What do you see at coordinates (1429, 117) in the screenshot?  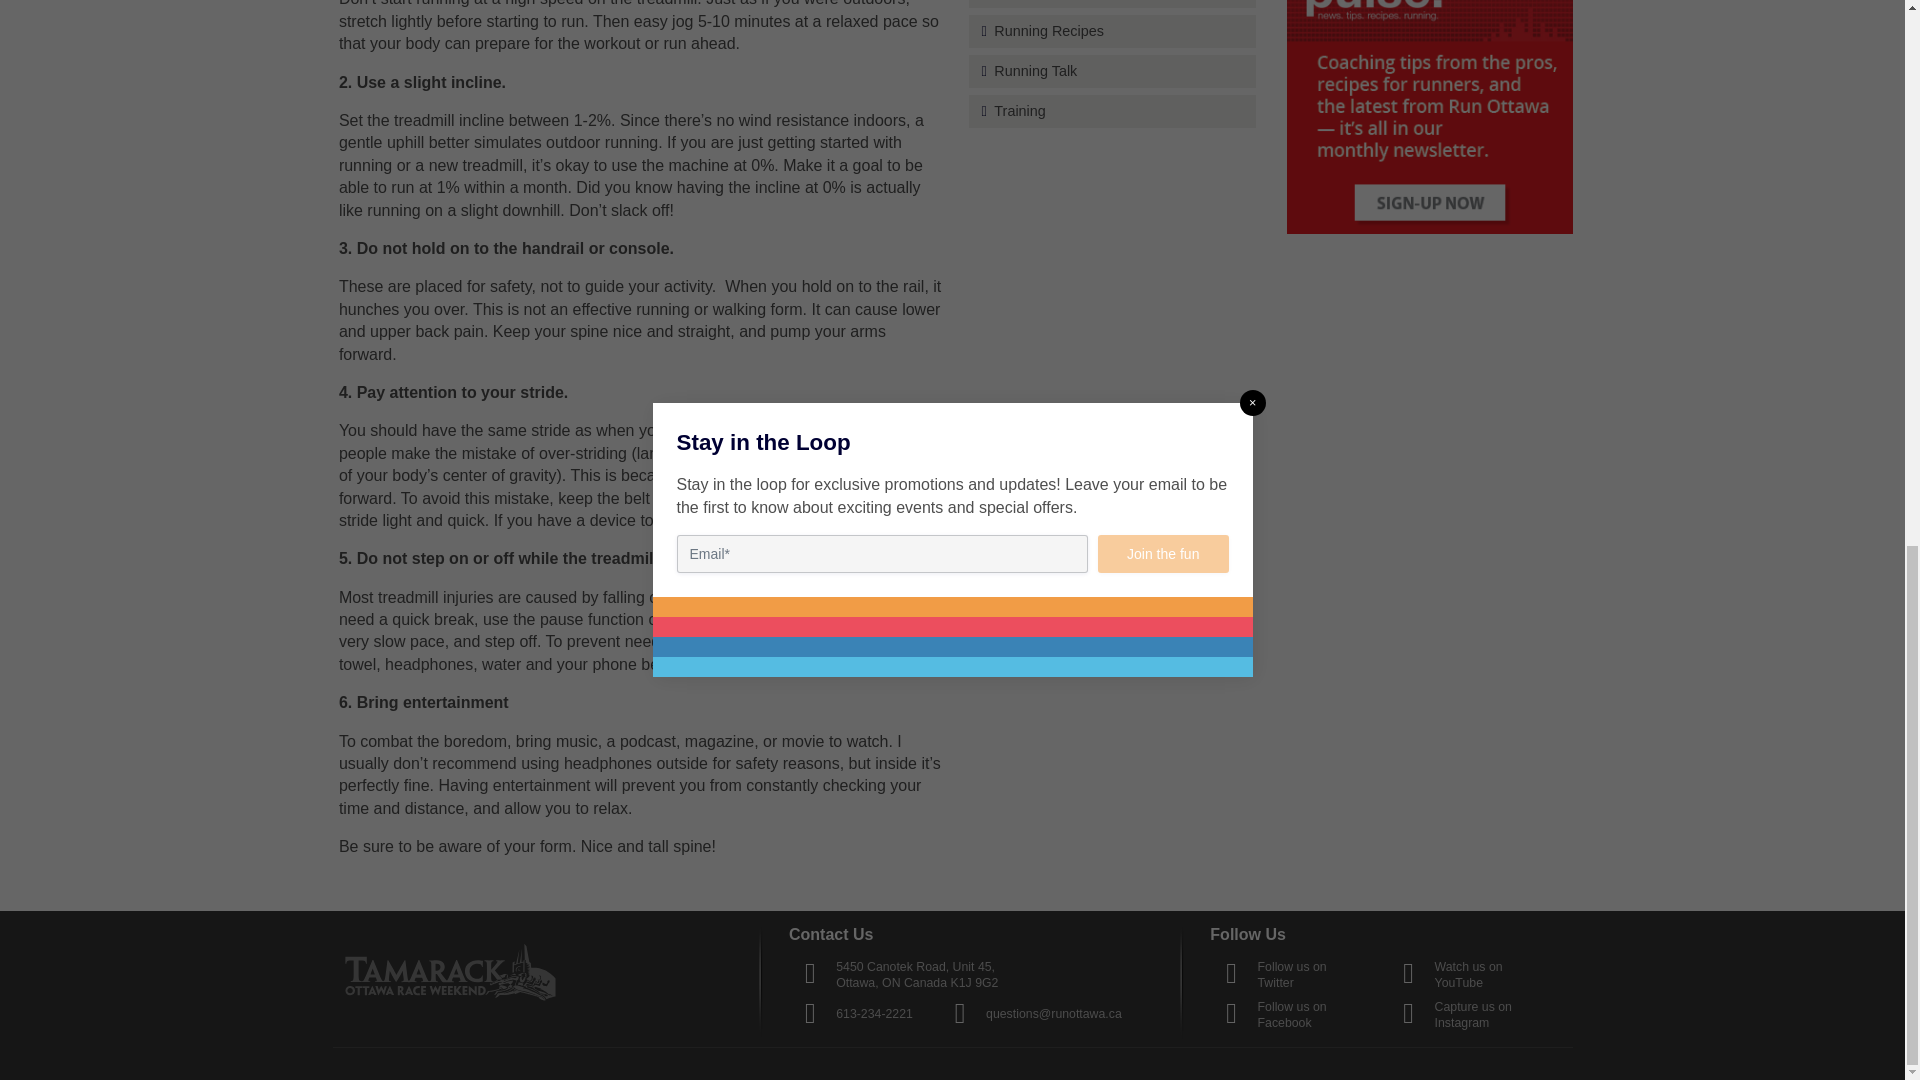 I see `Sign-up for the Pulse` at bounding box center [1429, 117].